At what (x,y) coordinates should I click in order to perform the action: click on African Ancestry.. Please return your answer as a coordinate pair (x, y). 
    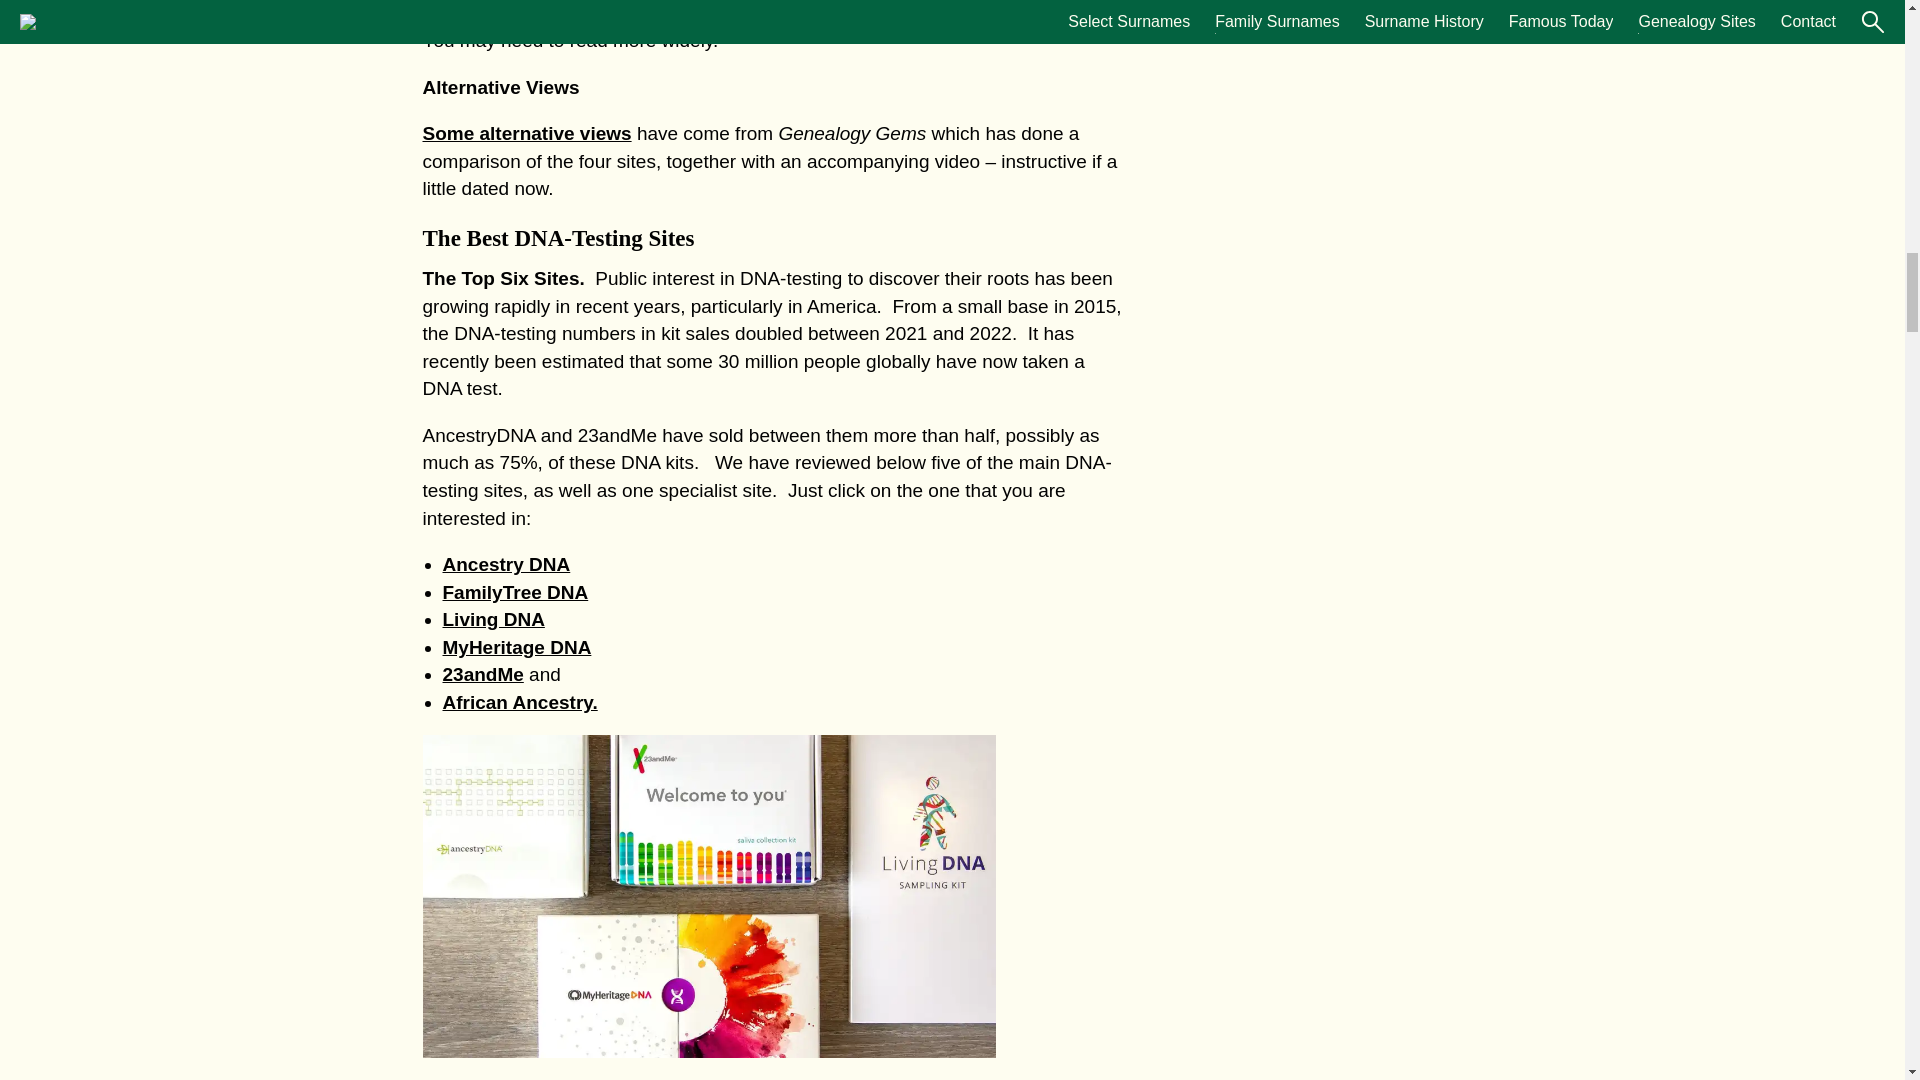
    Looking at the image, I should click on (519, 702).